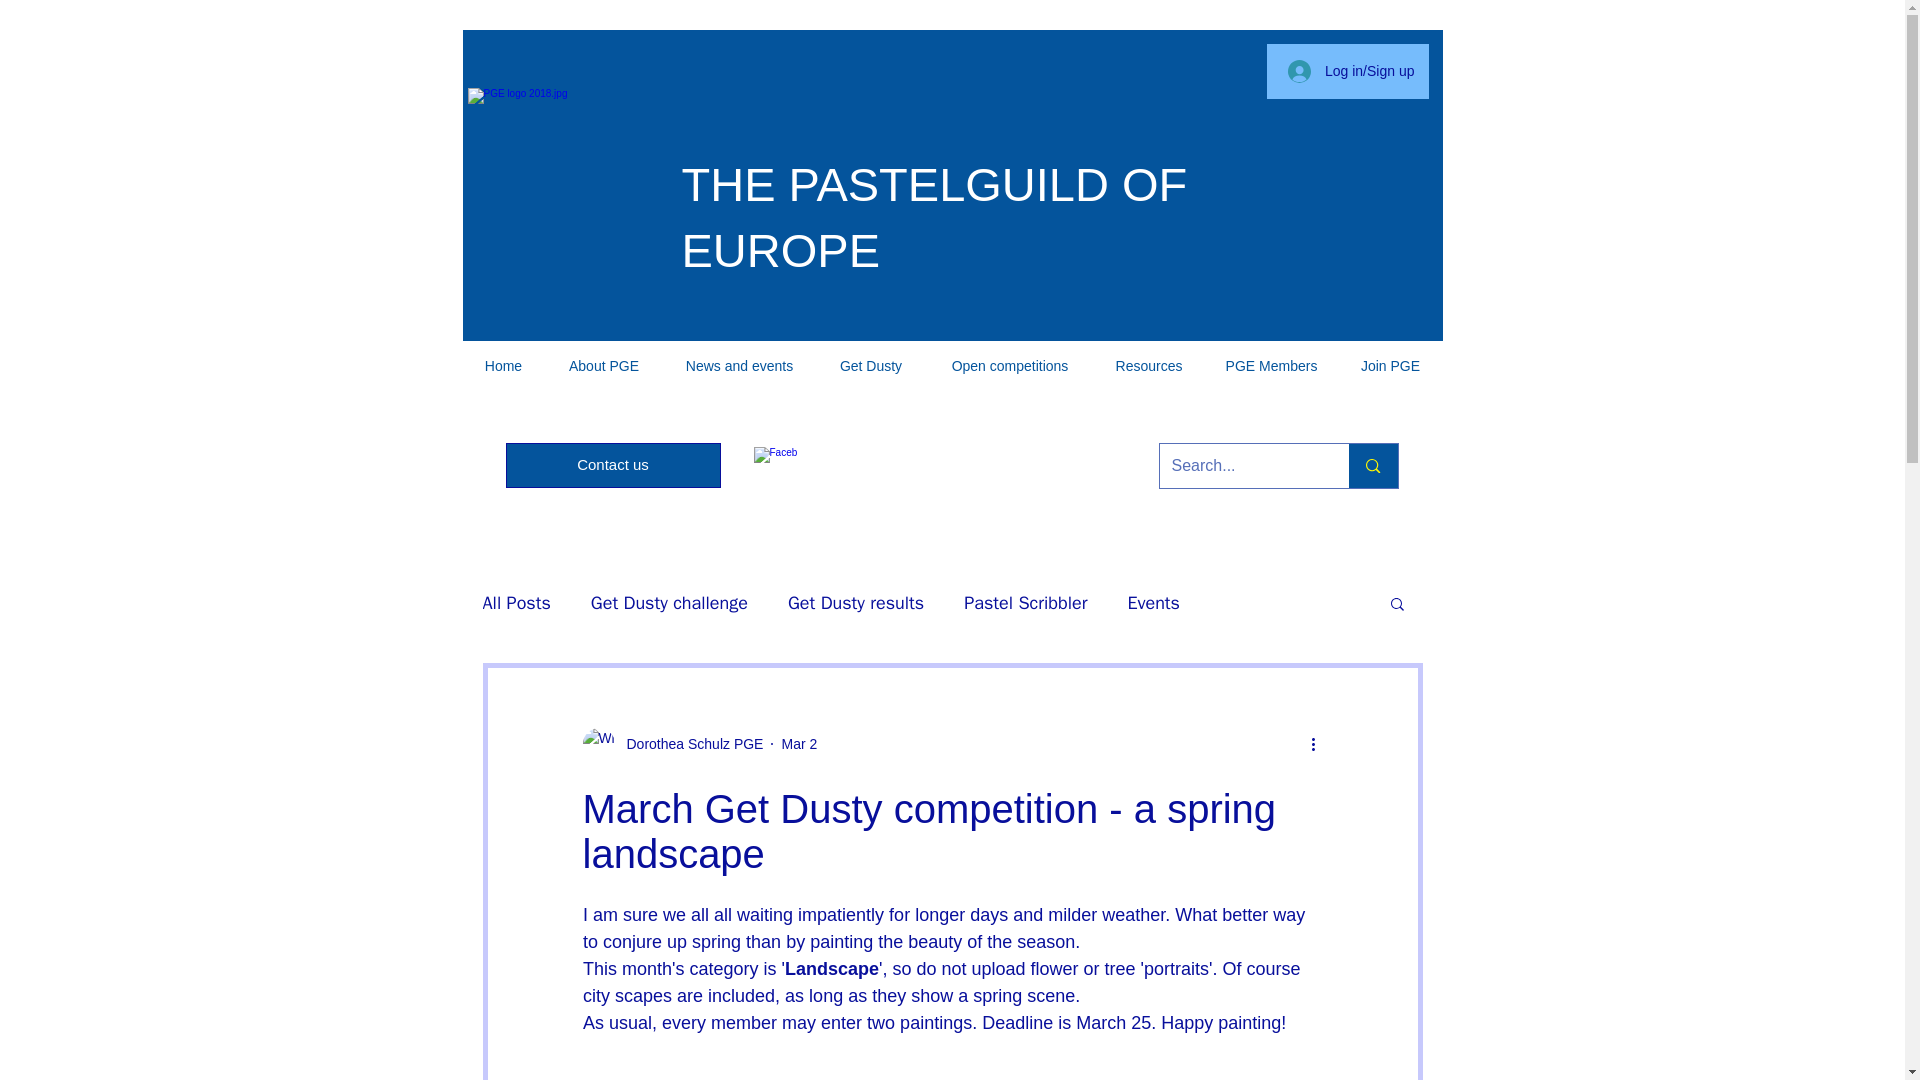 This screenshot has width=1920, height=1080. I want to click on About PGE, so click(604, 366).